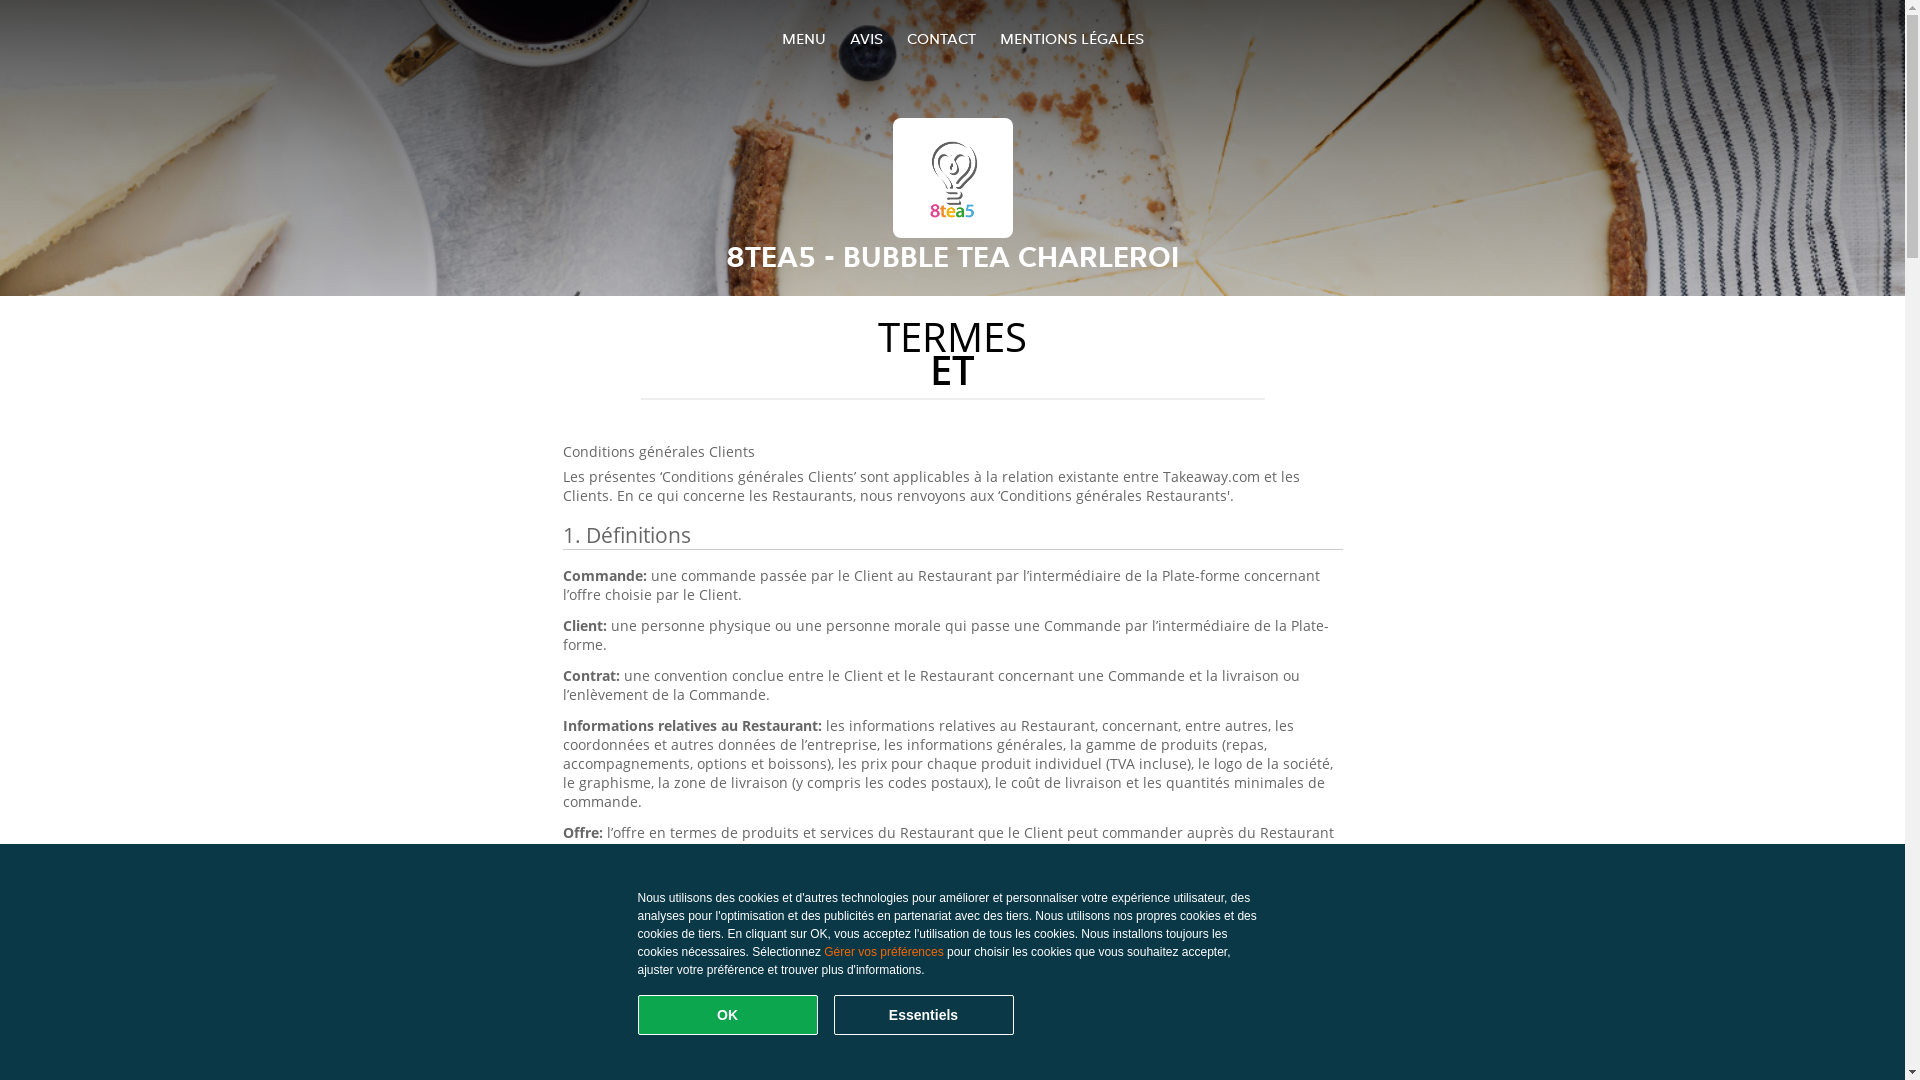  I want to click on Essentiels, so click(924, 1015).